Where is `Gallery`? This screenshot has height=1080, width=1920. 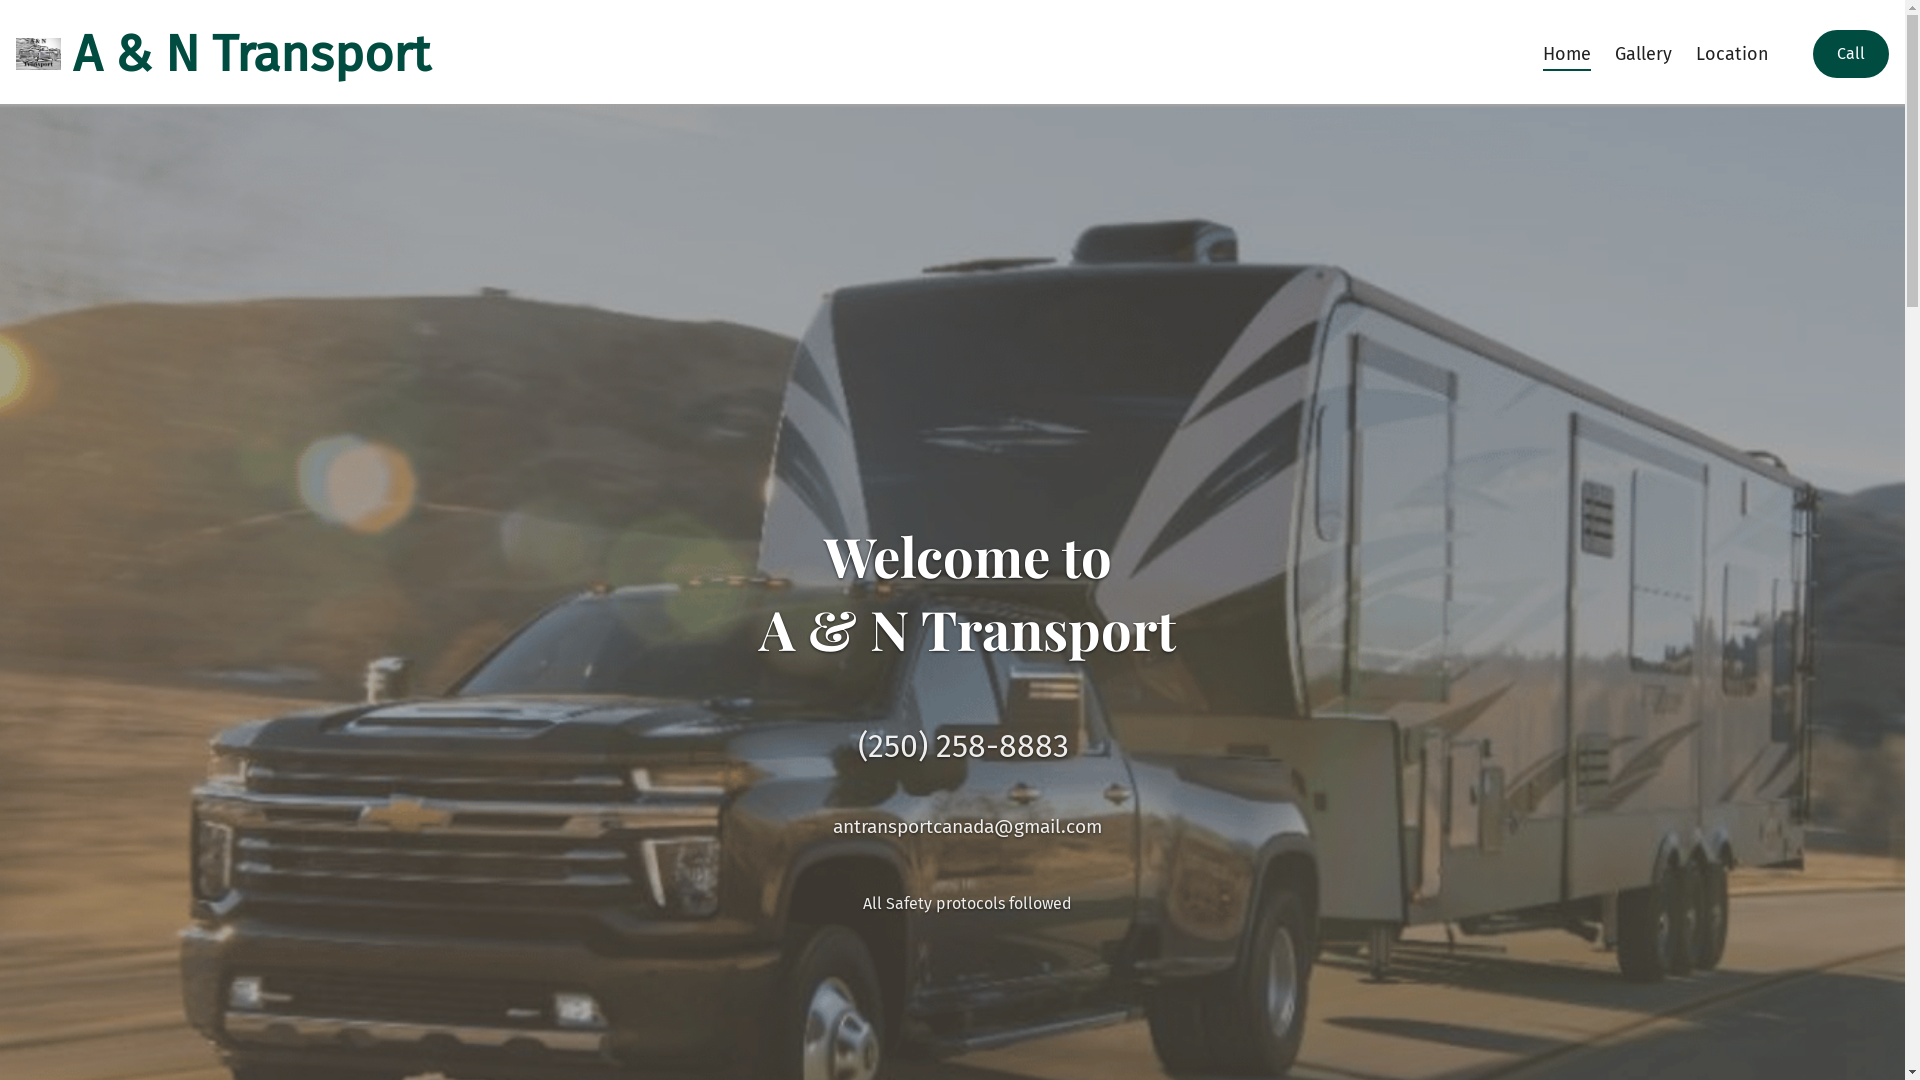
Gallery is located at coordinates (1644, 54).